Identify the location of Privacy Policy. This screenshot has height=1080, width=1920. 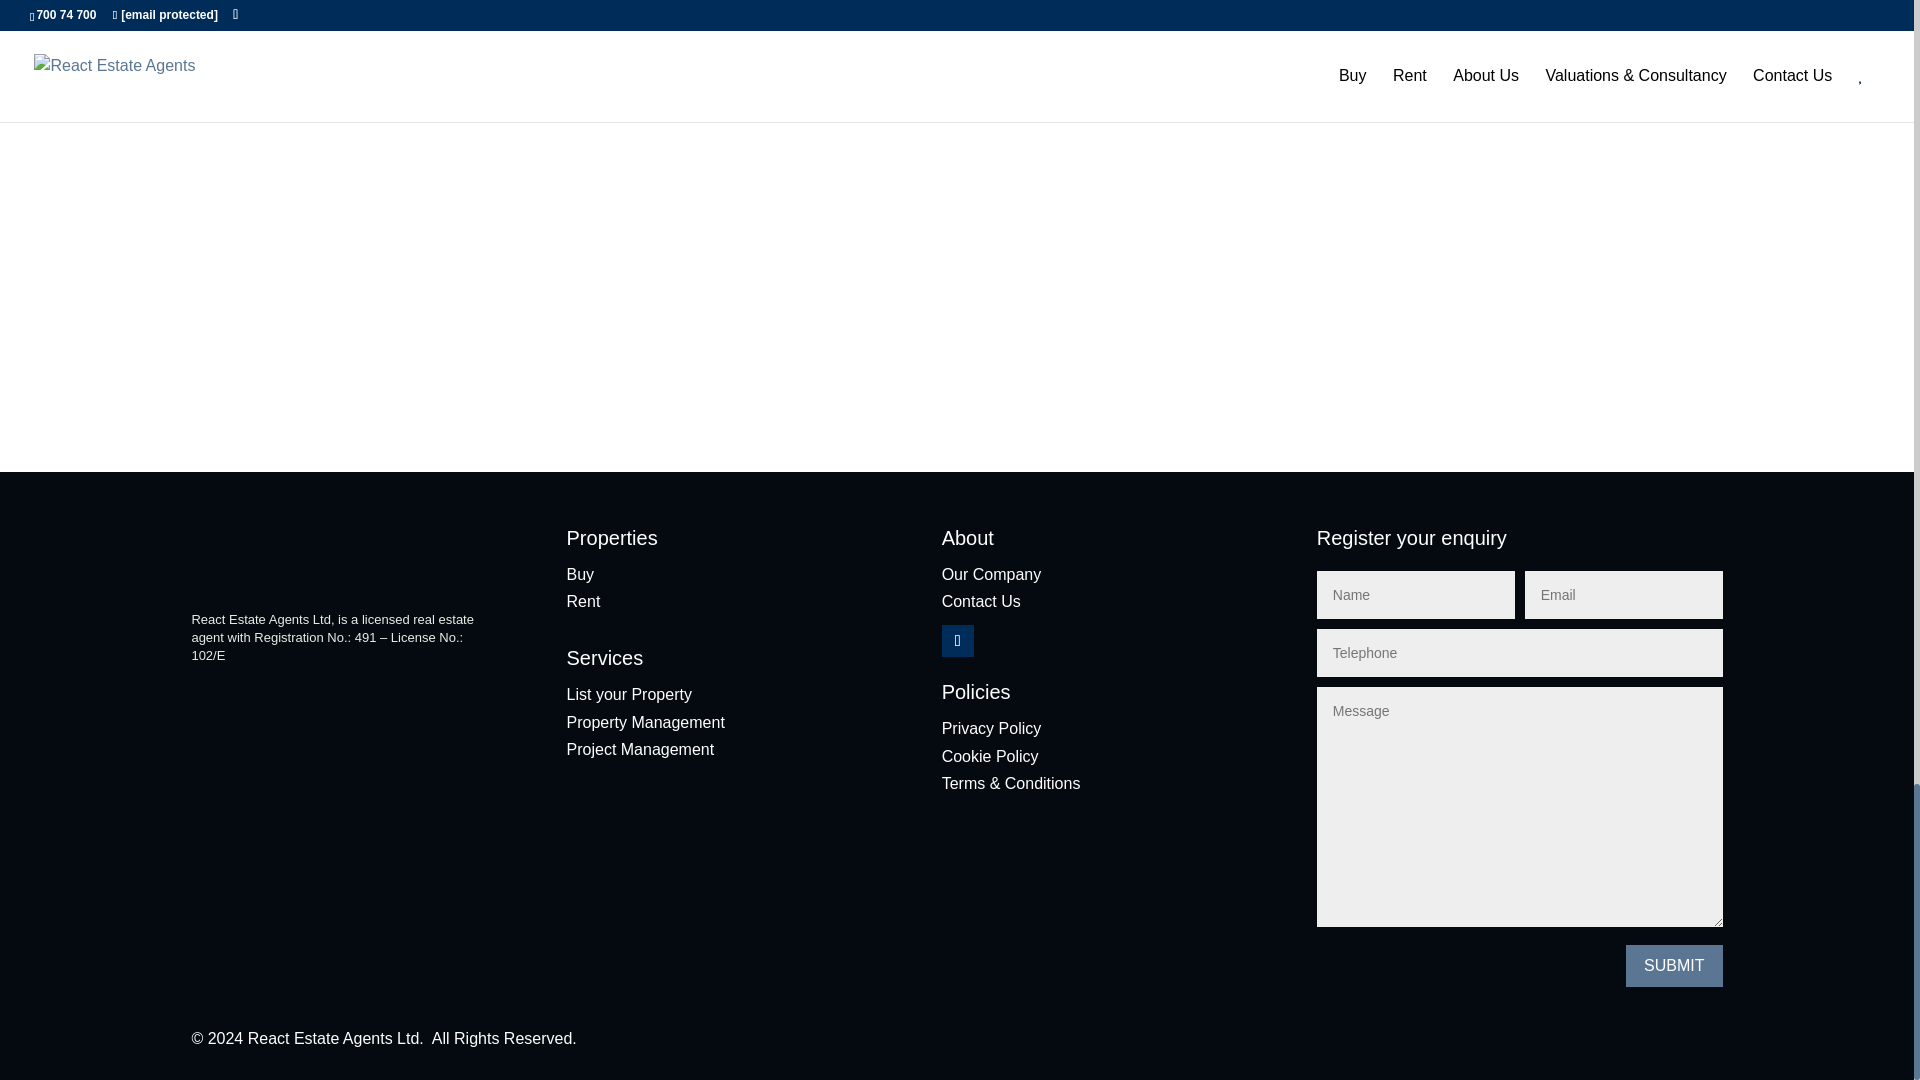
(992, 728).